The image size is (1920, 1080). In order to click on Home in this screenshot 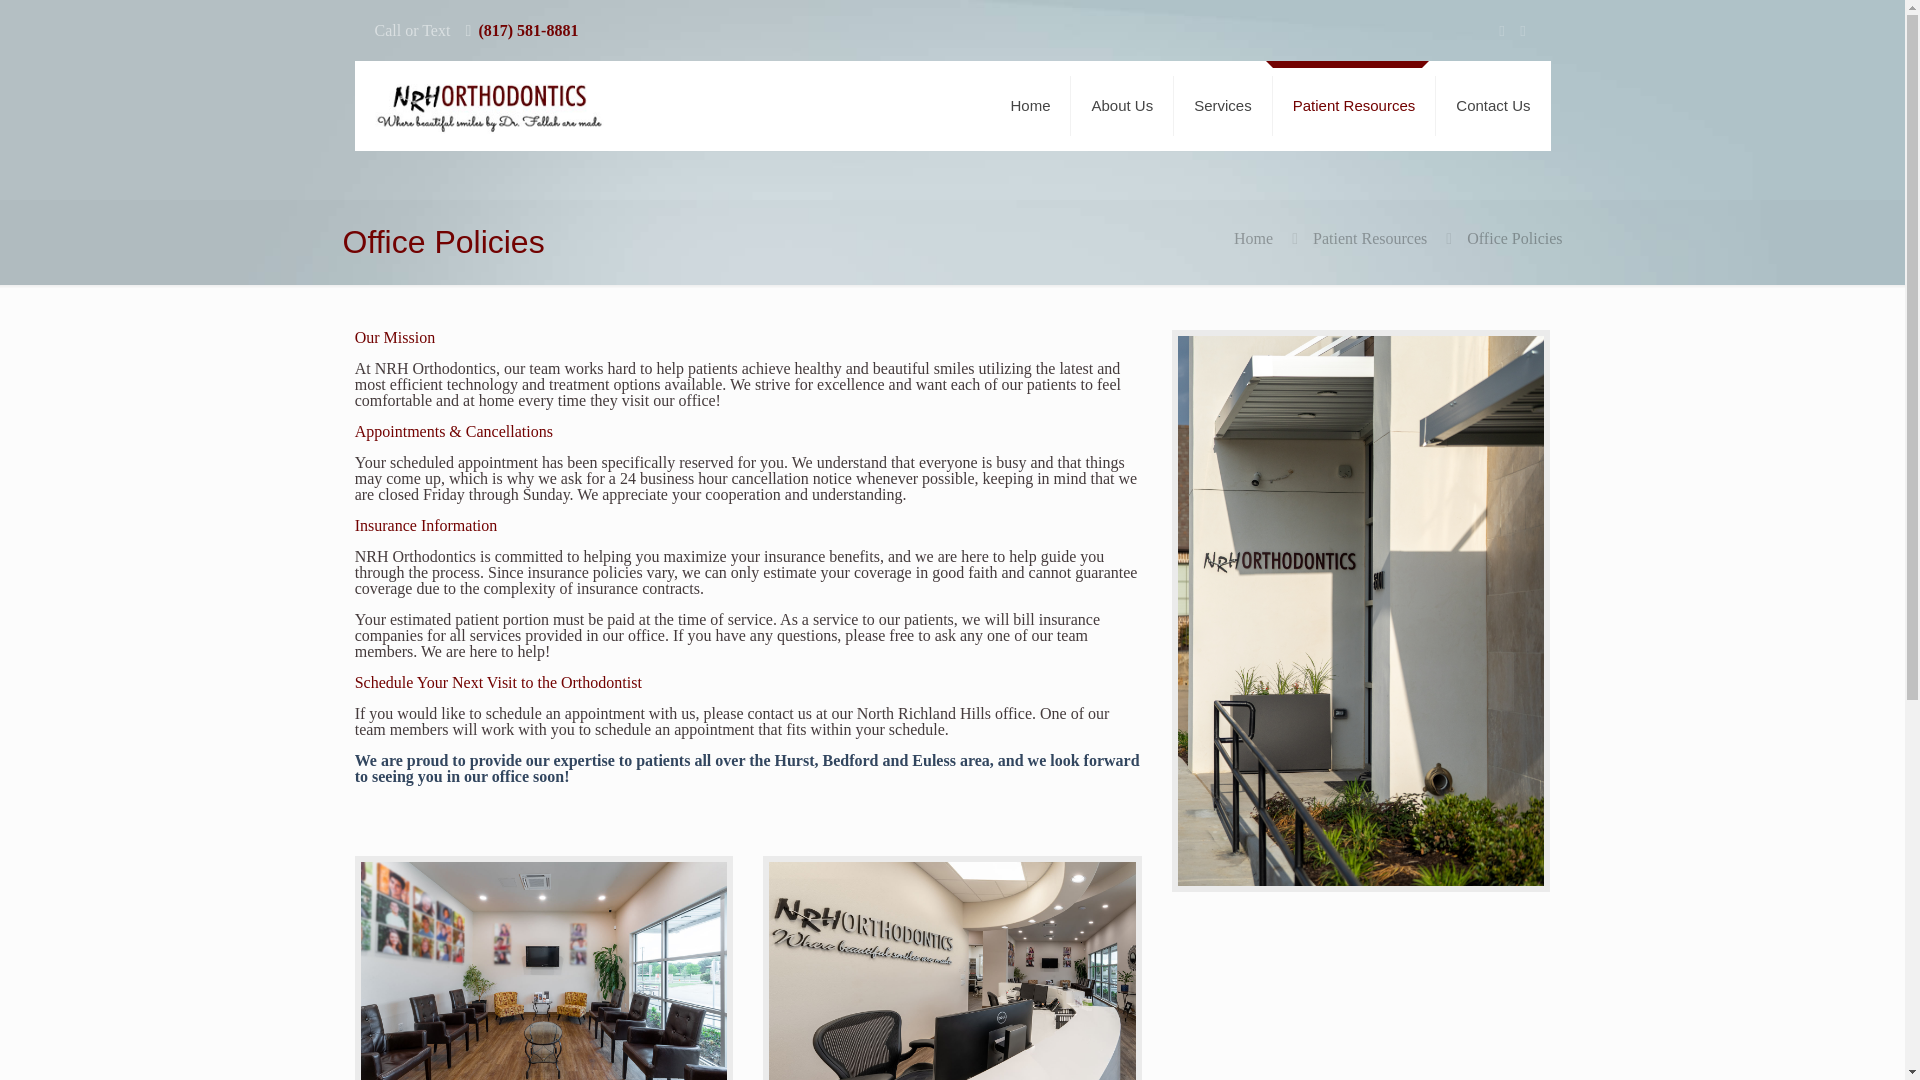, I will do `click(1030, 106)`.